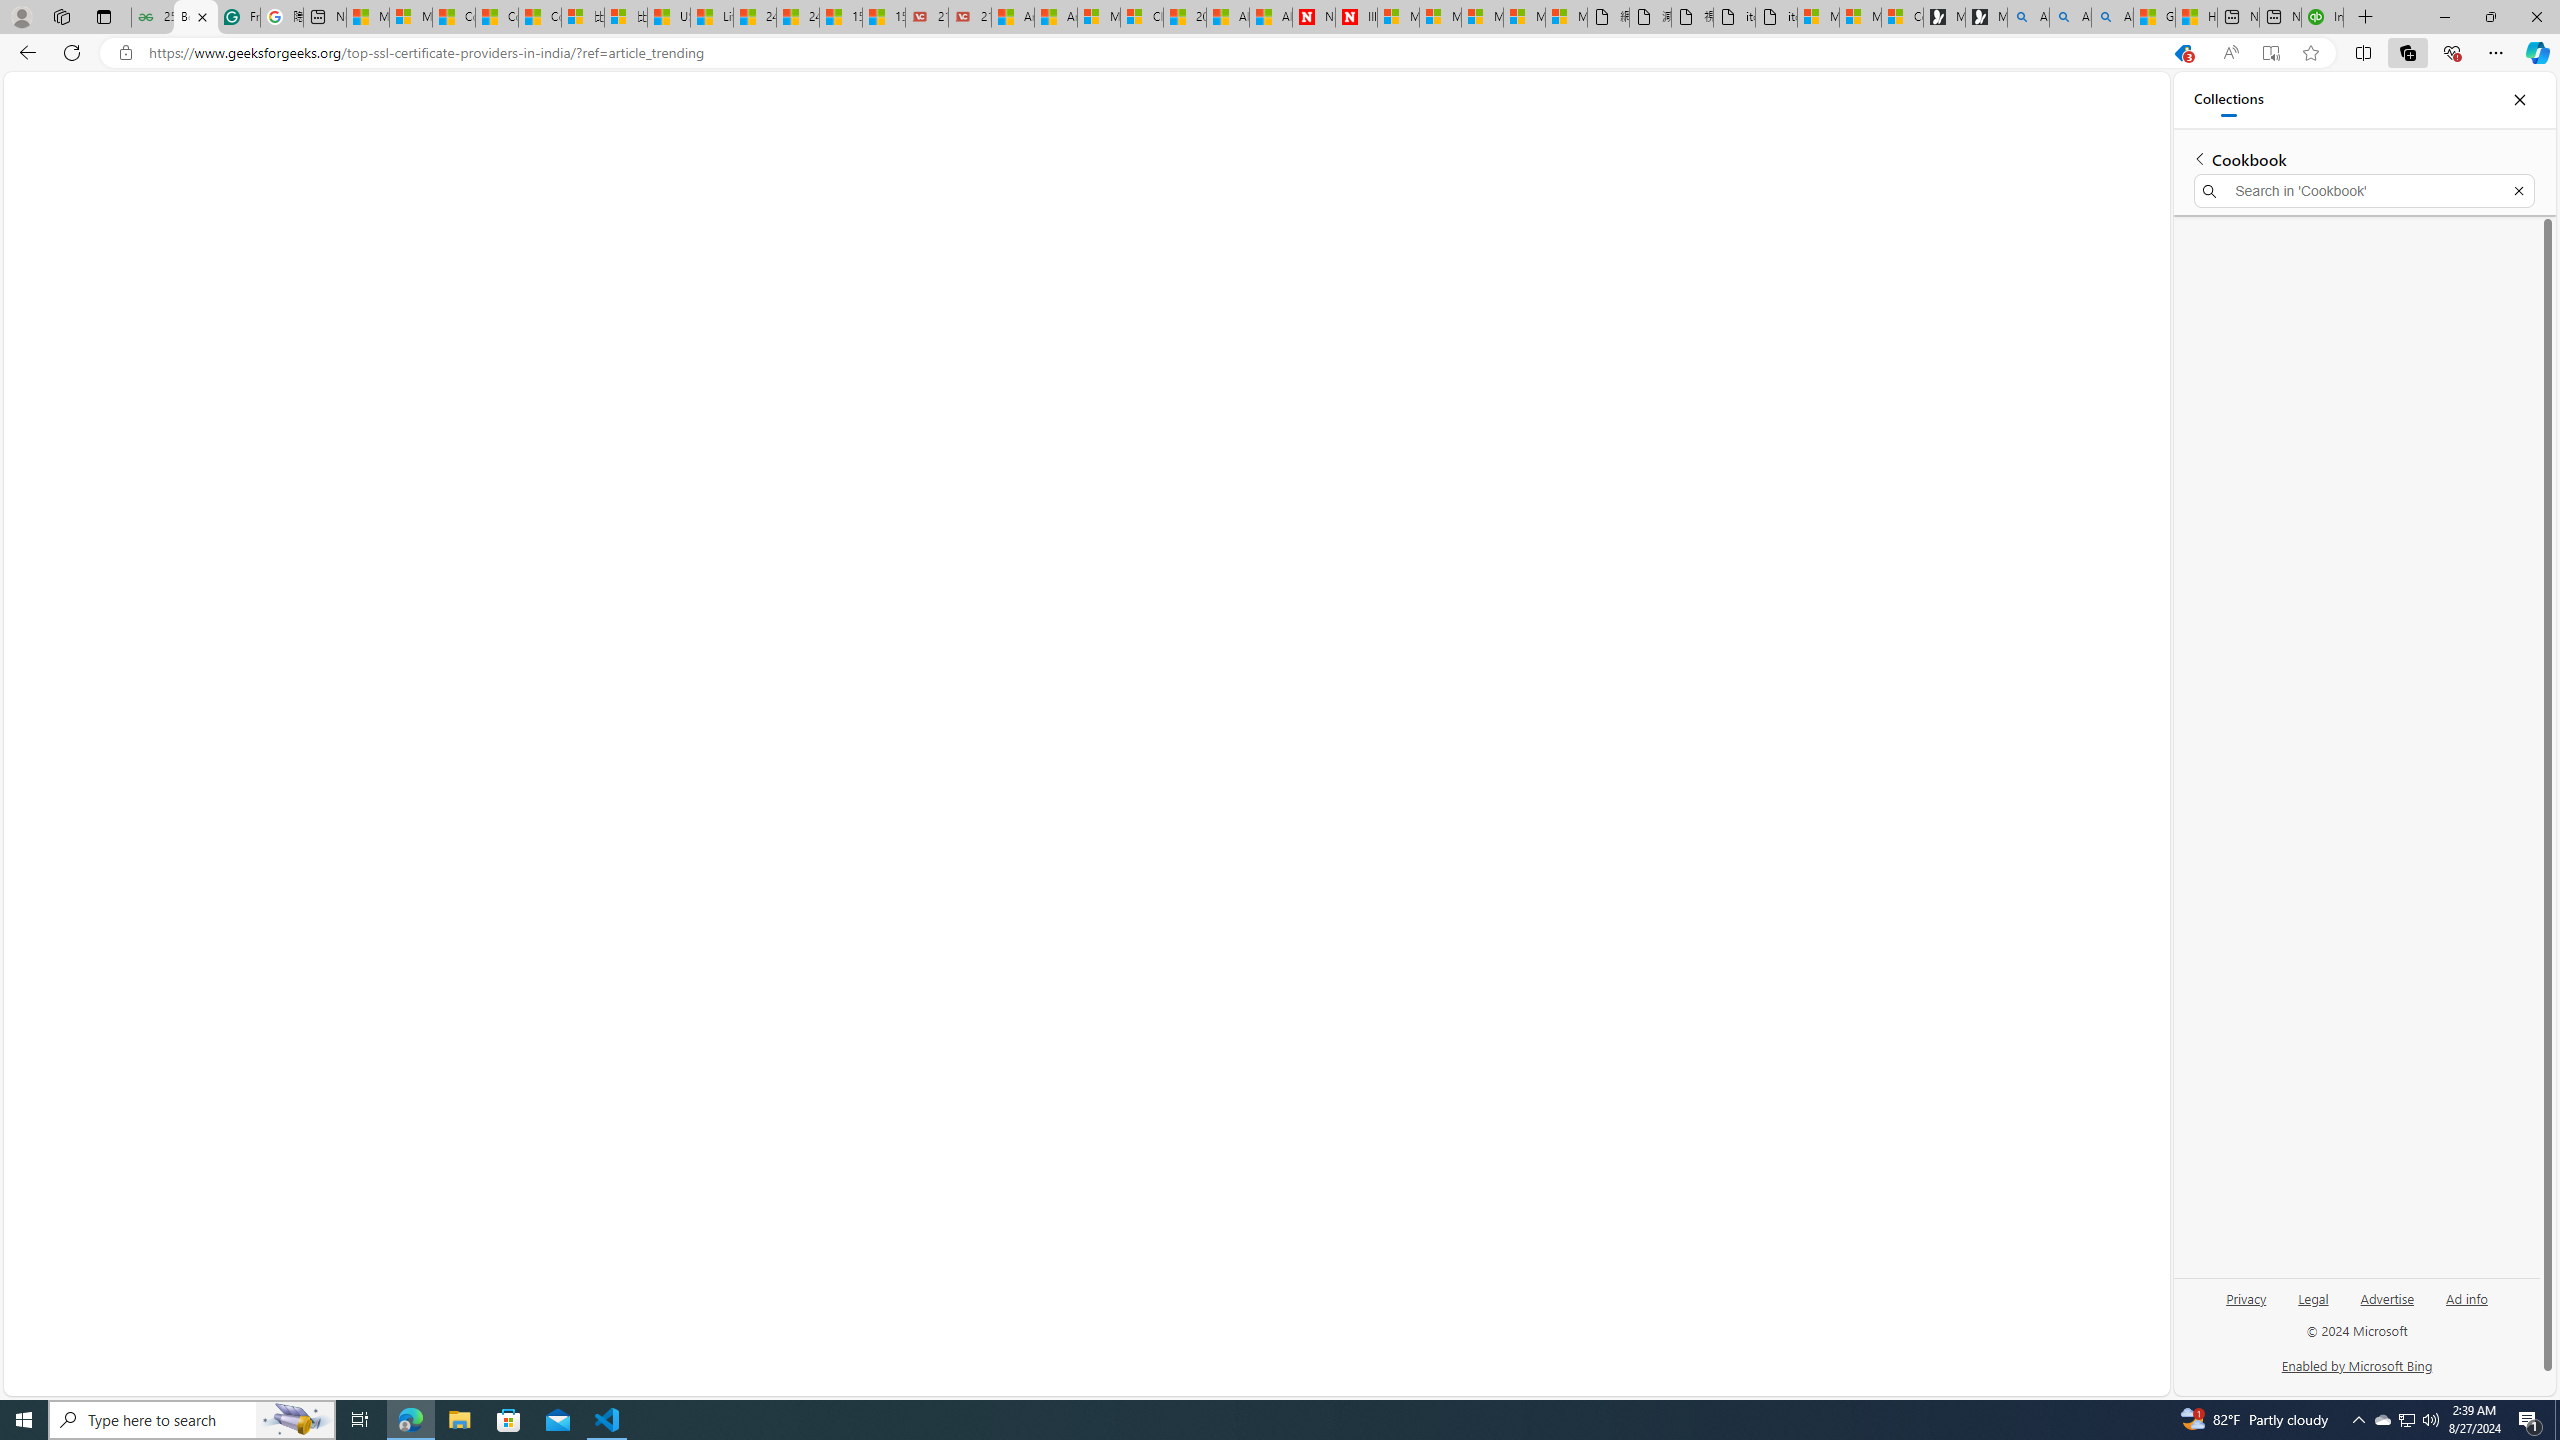 Image resolution: width=2560 pixels, height=1440 pixels. I want to click on Got It !, so click(2416, 1370).